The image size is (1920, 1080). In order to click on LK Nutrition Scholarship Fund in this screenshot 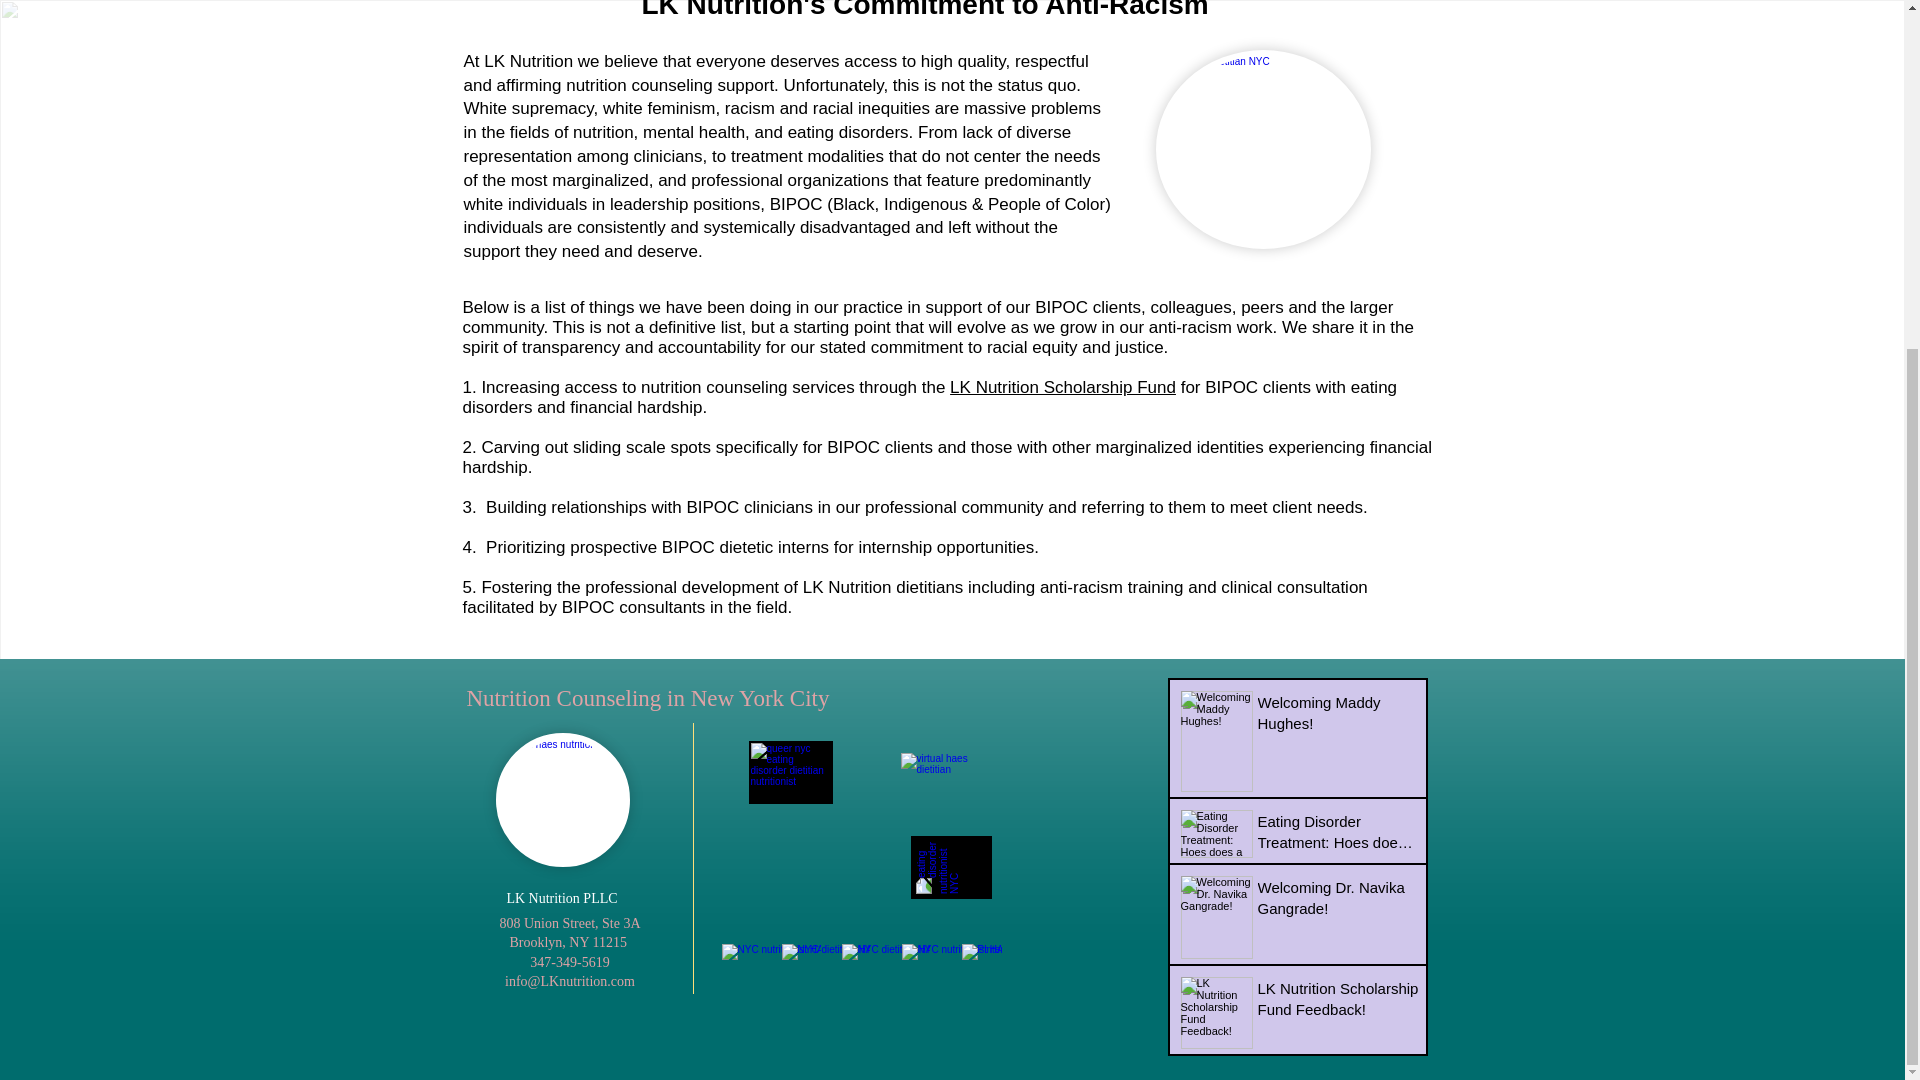, I will do `click(1062, 388)`.